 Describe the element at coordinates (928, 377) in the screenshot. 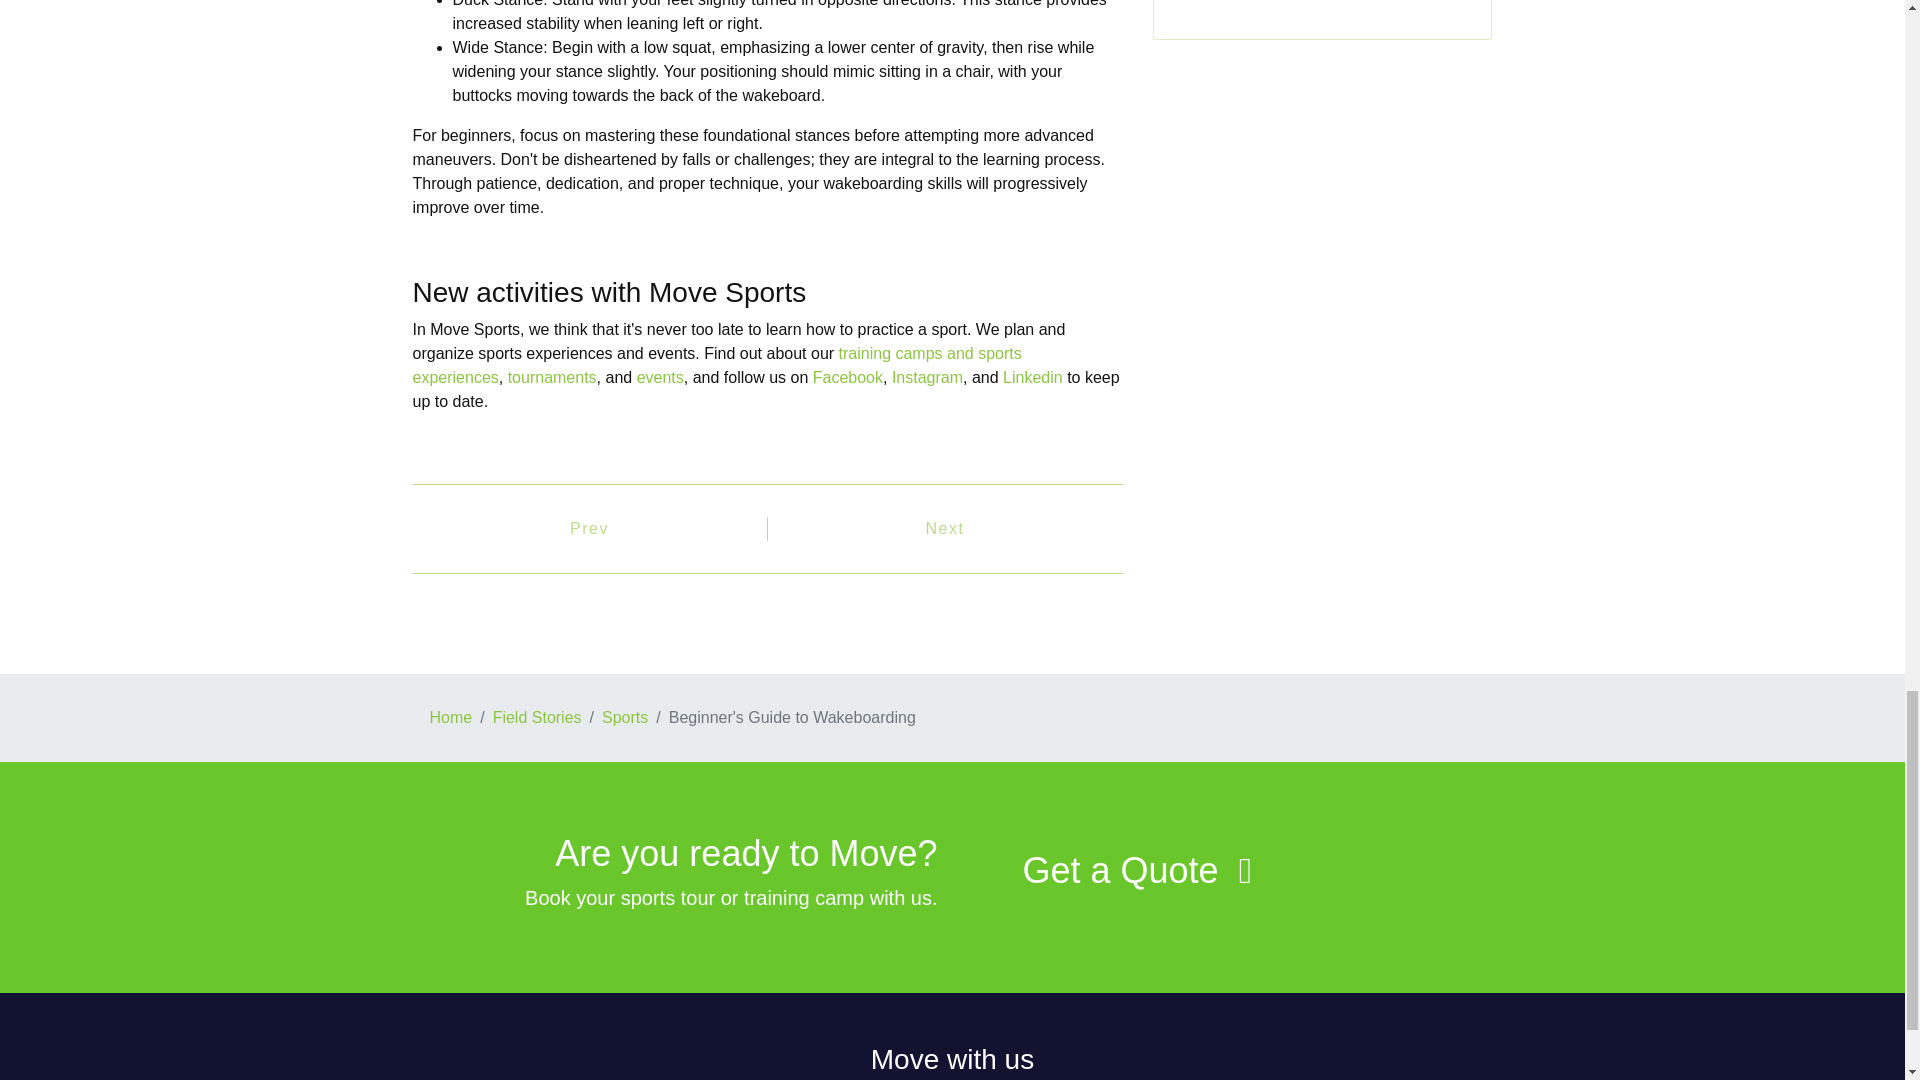

I see `Instagram` at that location.